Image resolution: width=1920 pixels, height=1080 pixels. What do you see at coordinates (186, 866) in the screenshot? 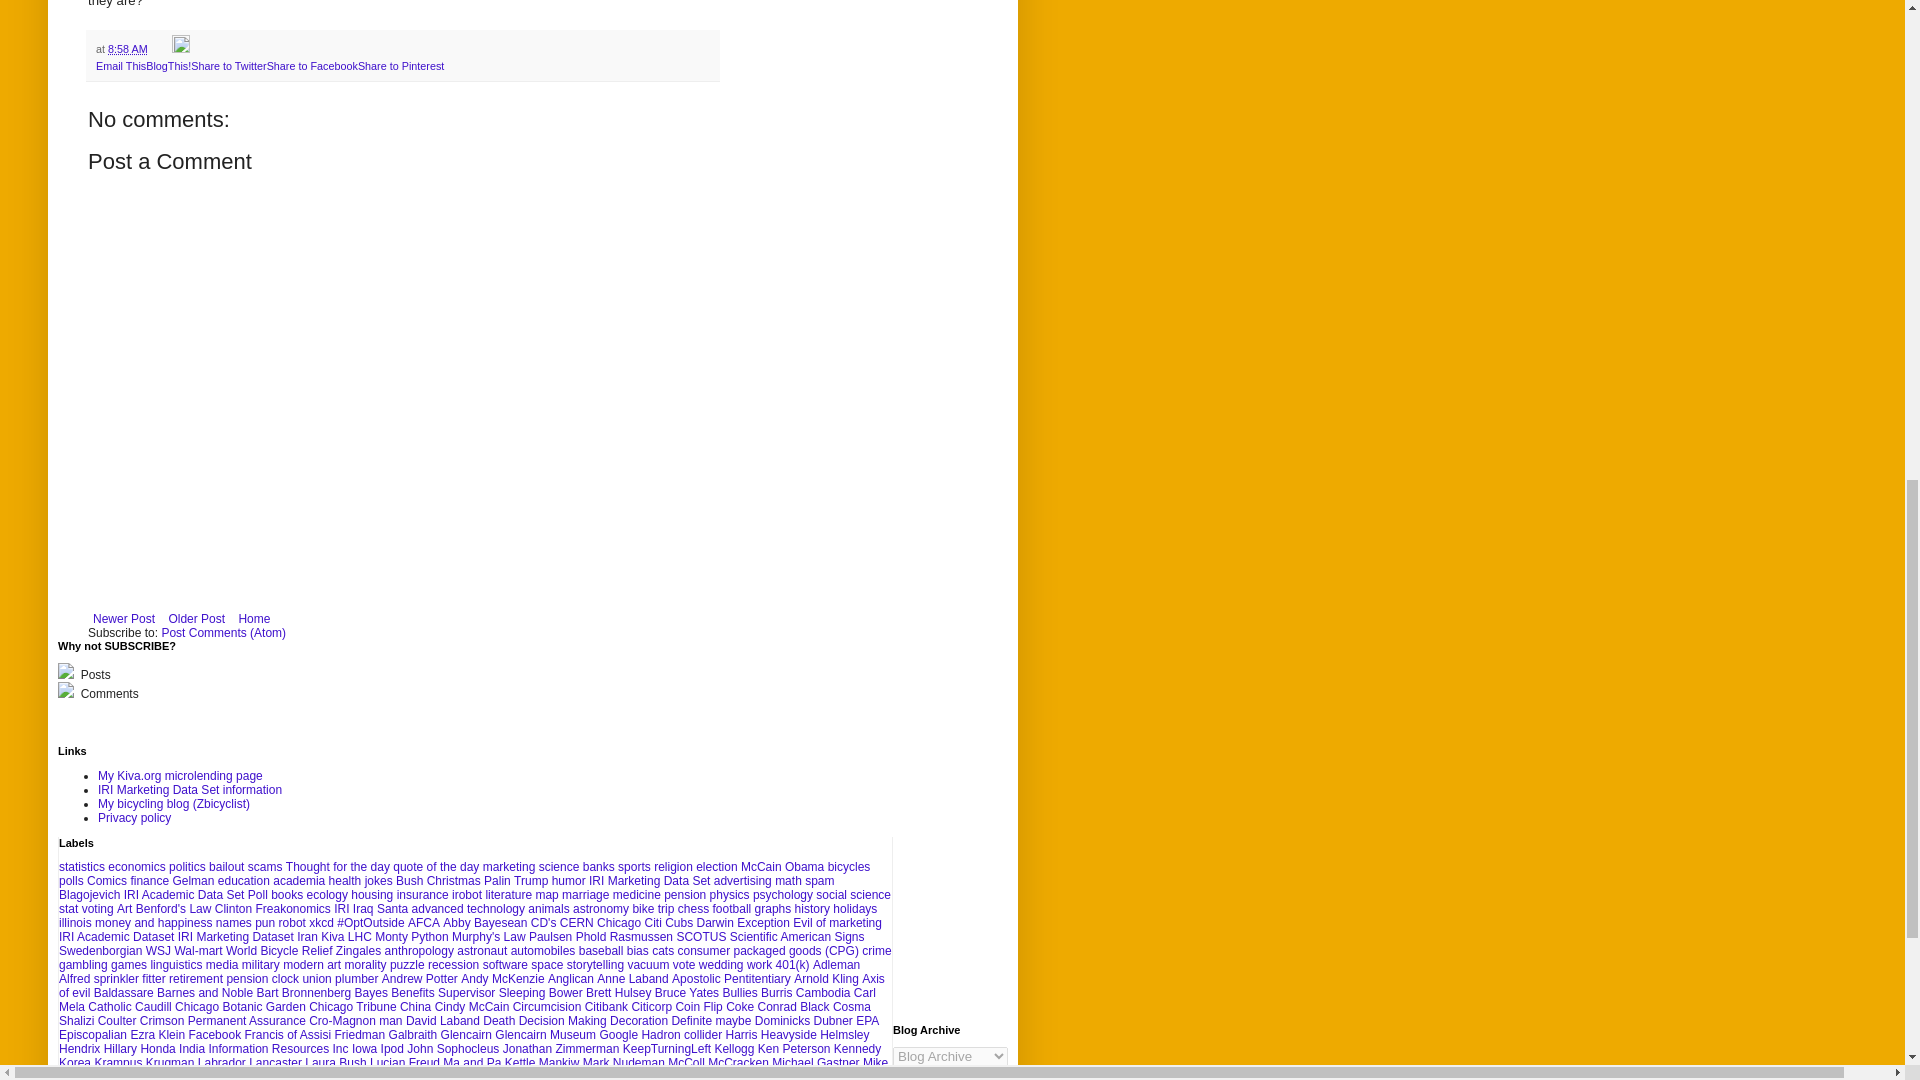
I see `politics` at bounding box center [186, 866].